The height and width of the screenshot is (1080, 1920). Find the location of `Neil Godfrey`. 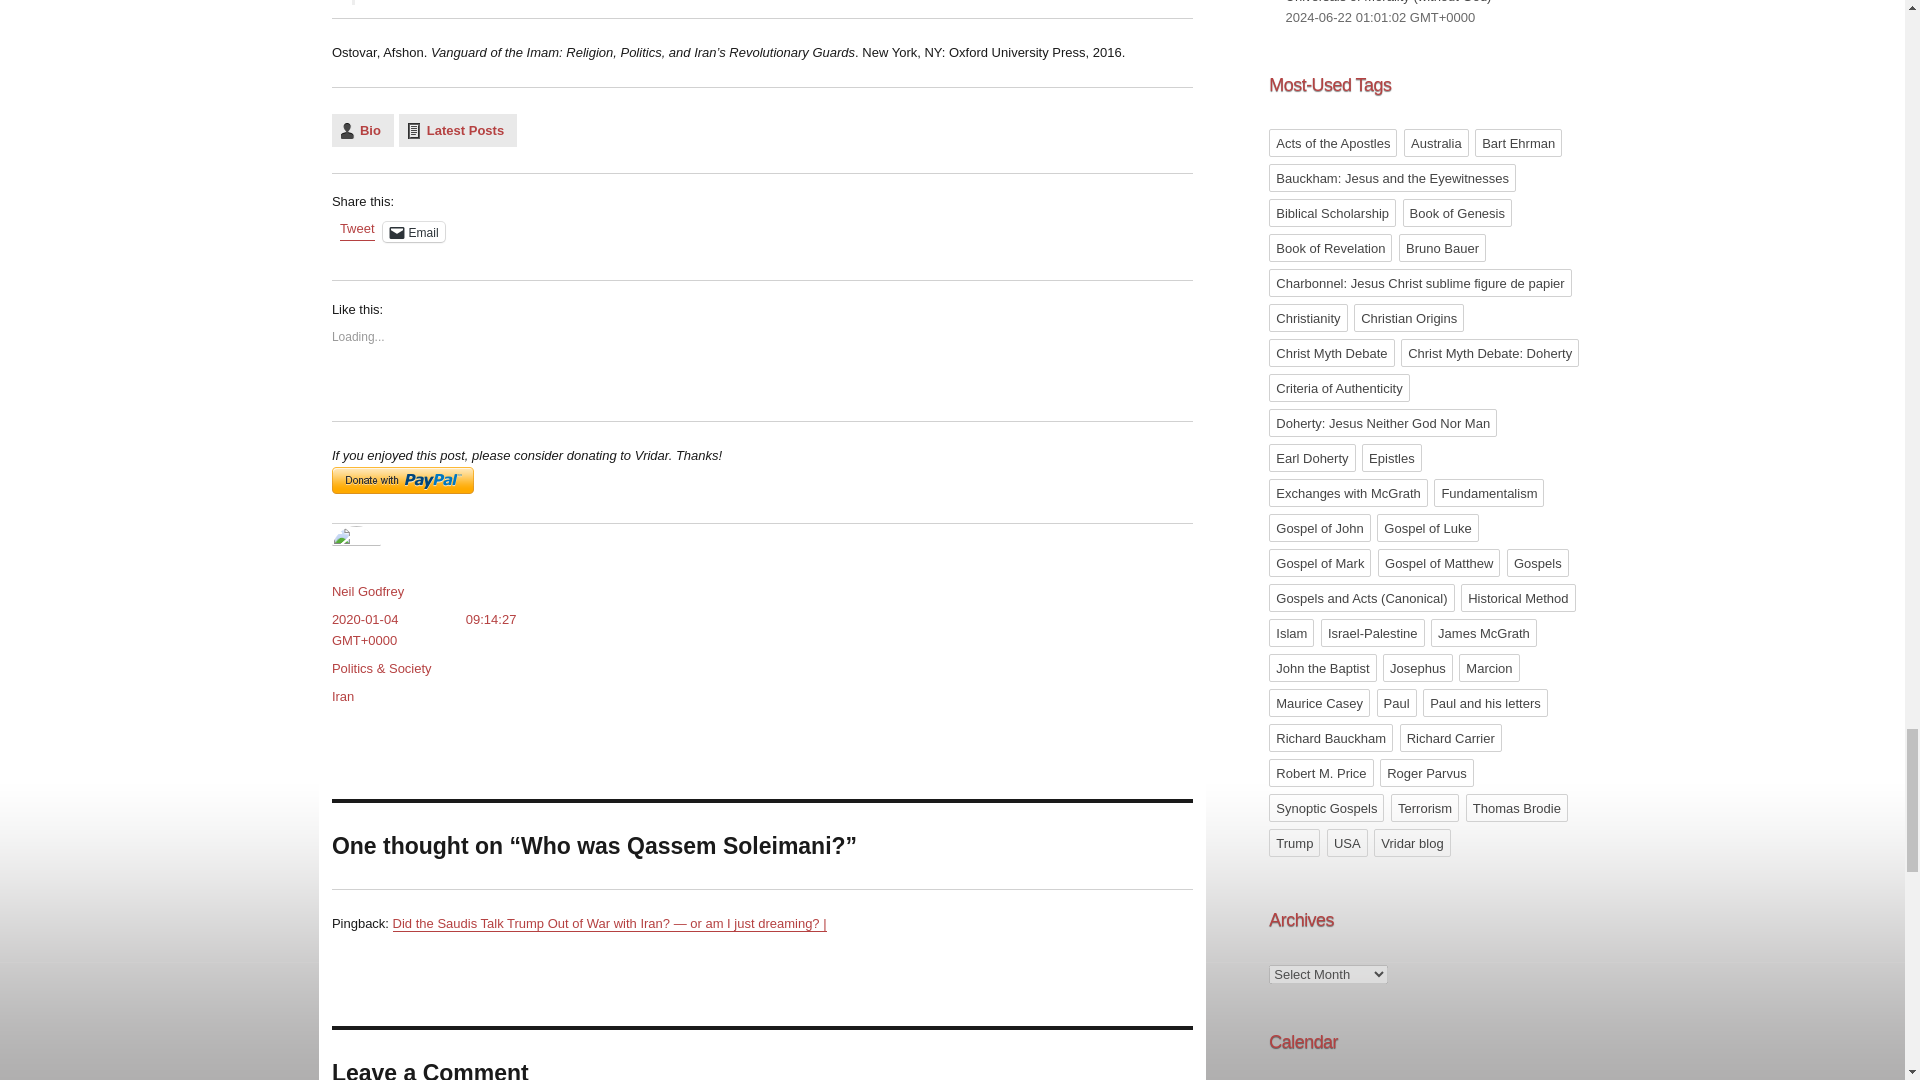

Neil Godfrey is located at coordinates (368, 592).